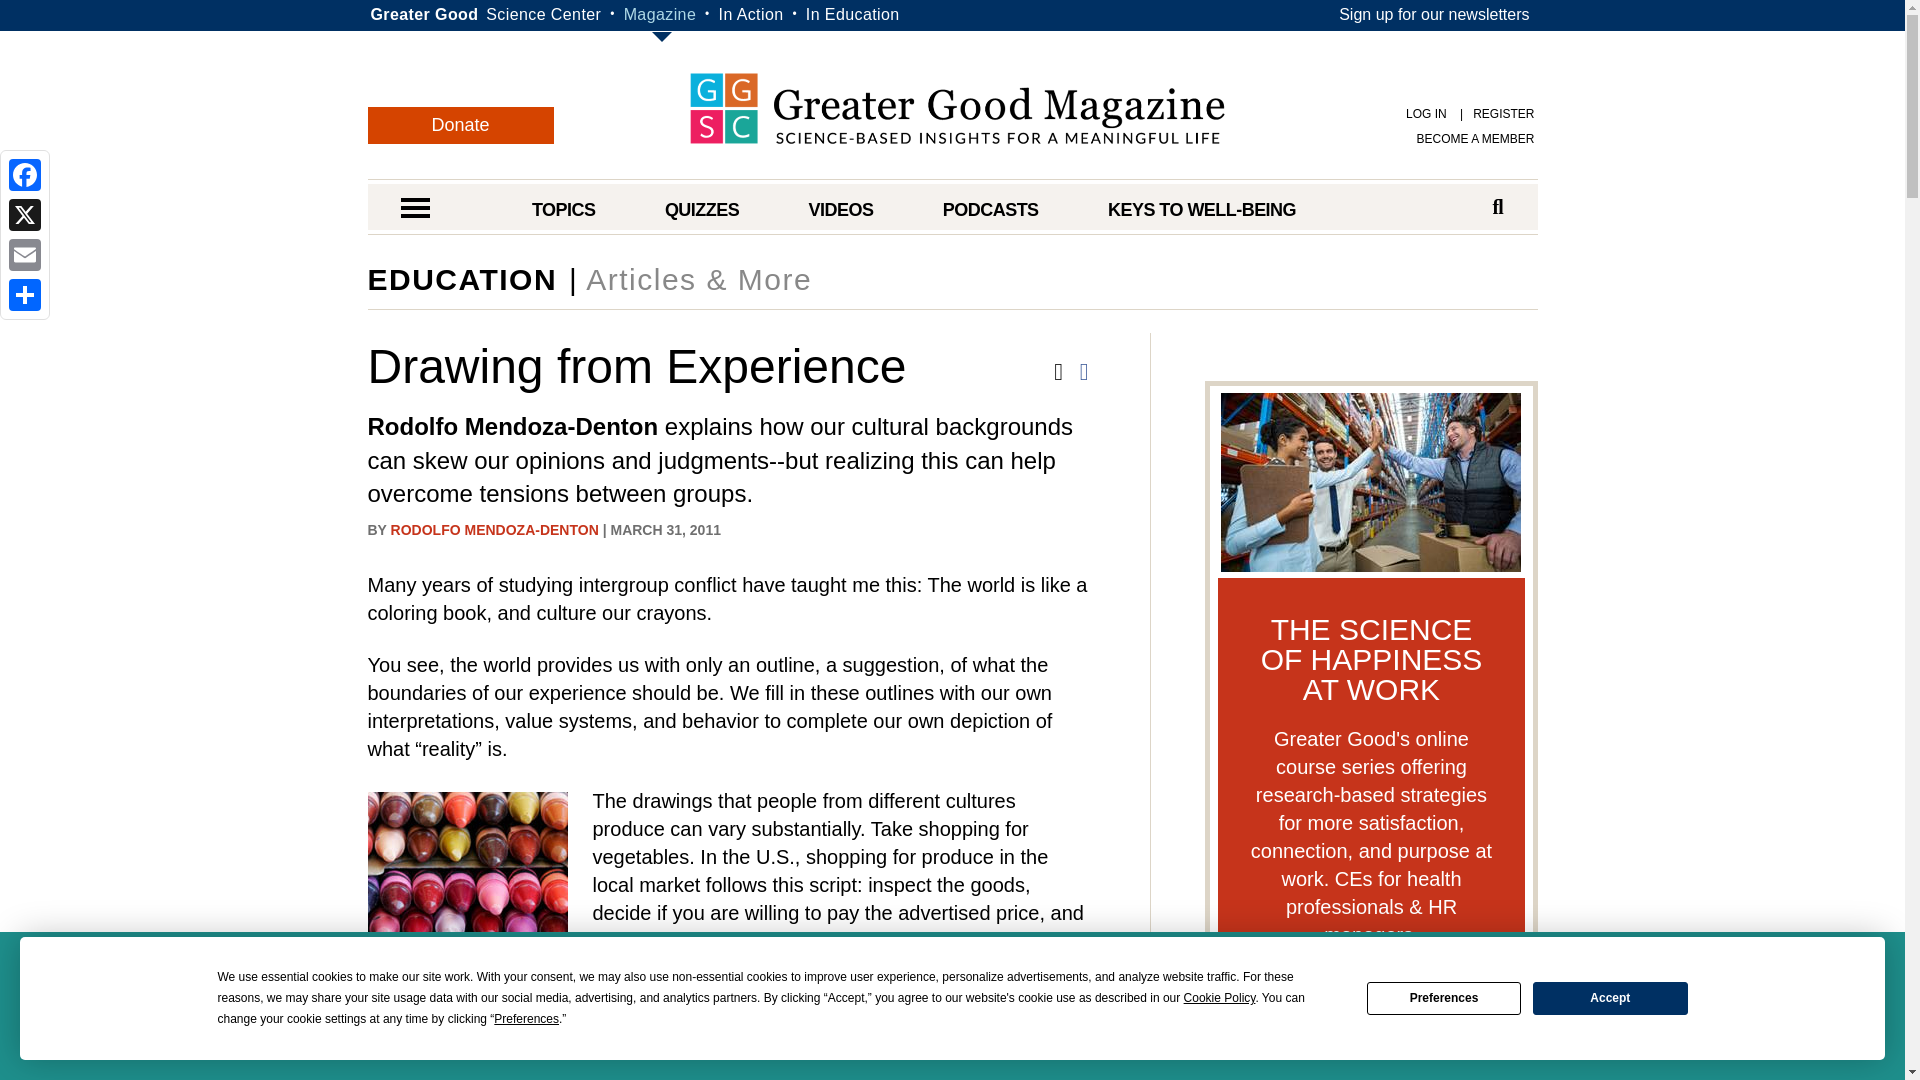  Describe the element at coordinates (1372, 1014) in the screenshot. I see `The Science of Happiness at Work` at that location.